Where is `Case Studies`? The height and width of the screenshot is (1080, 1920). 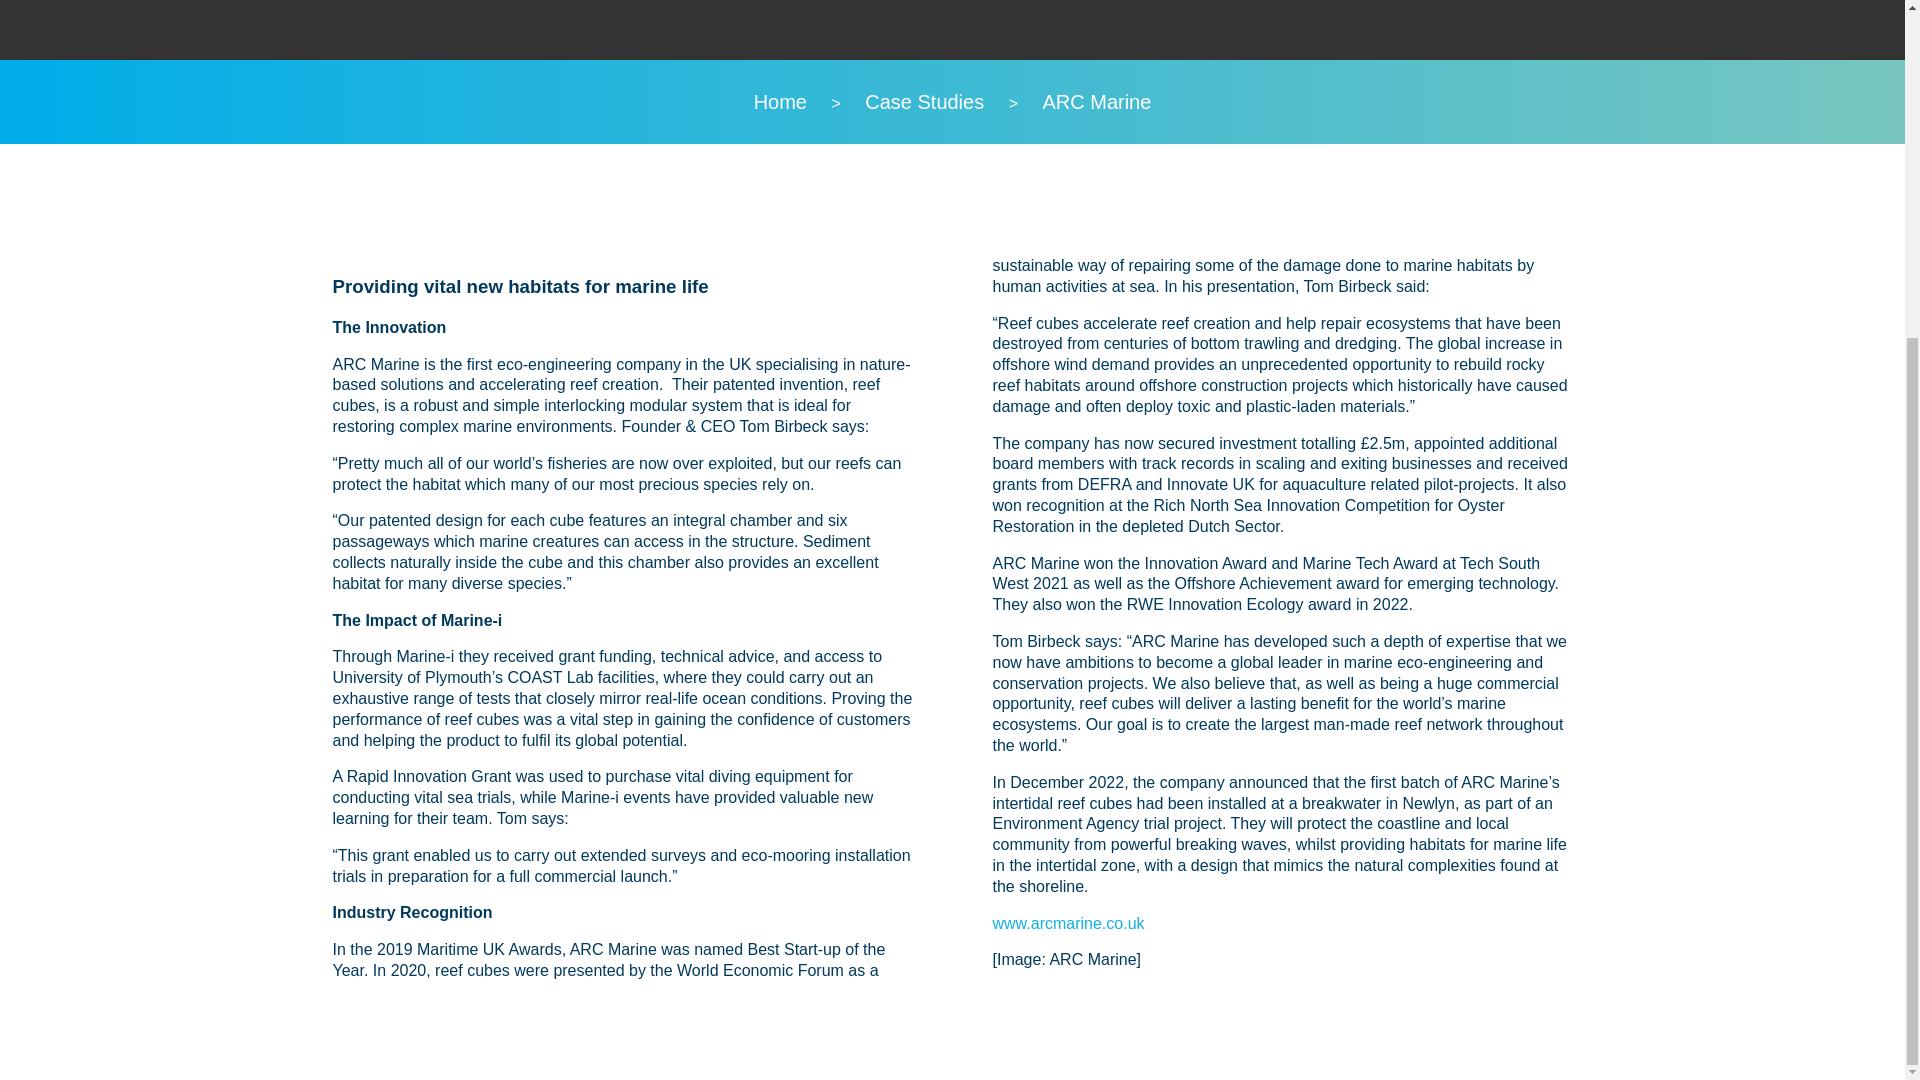 Case Studies is located at coordinates (924, 101).